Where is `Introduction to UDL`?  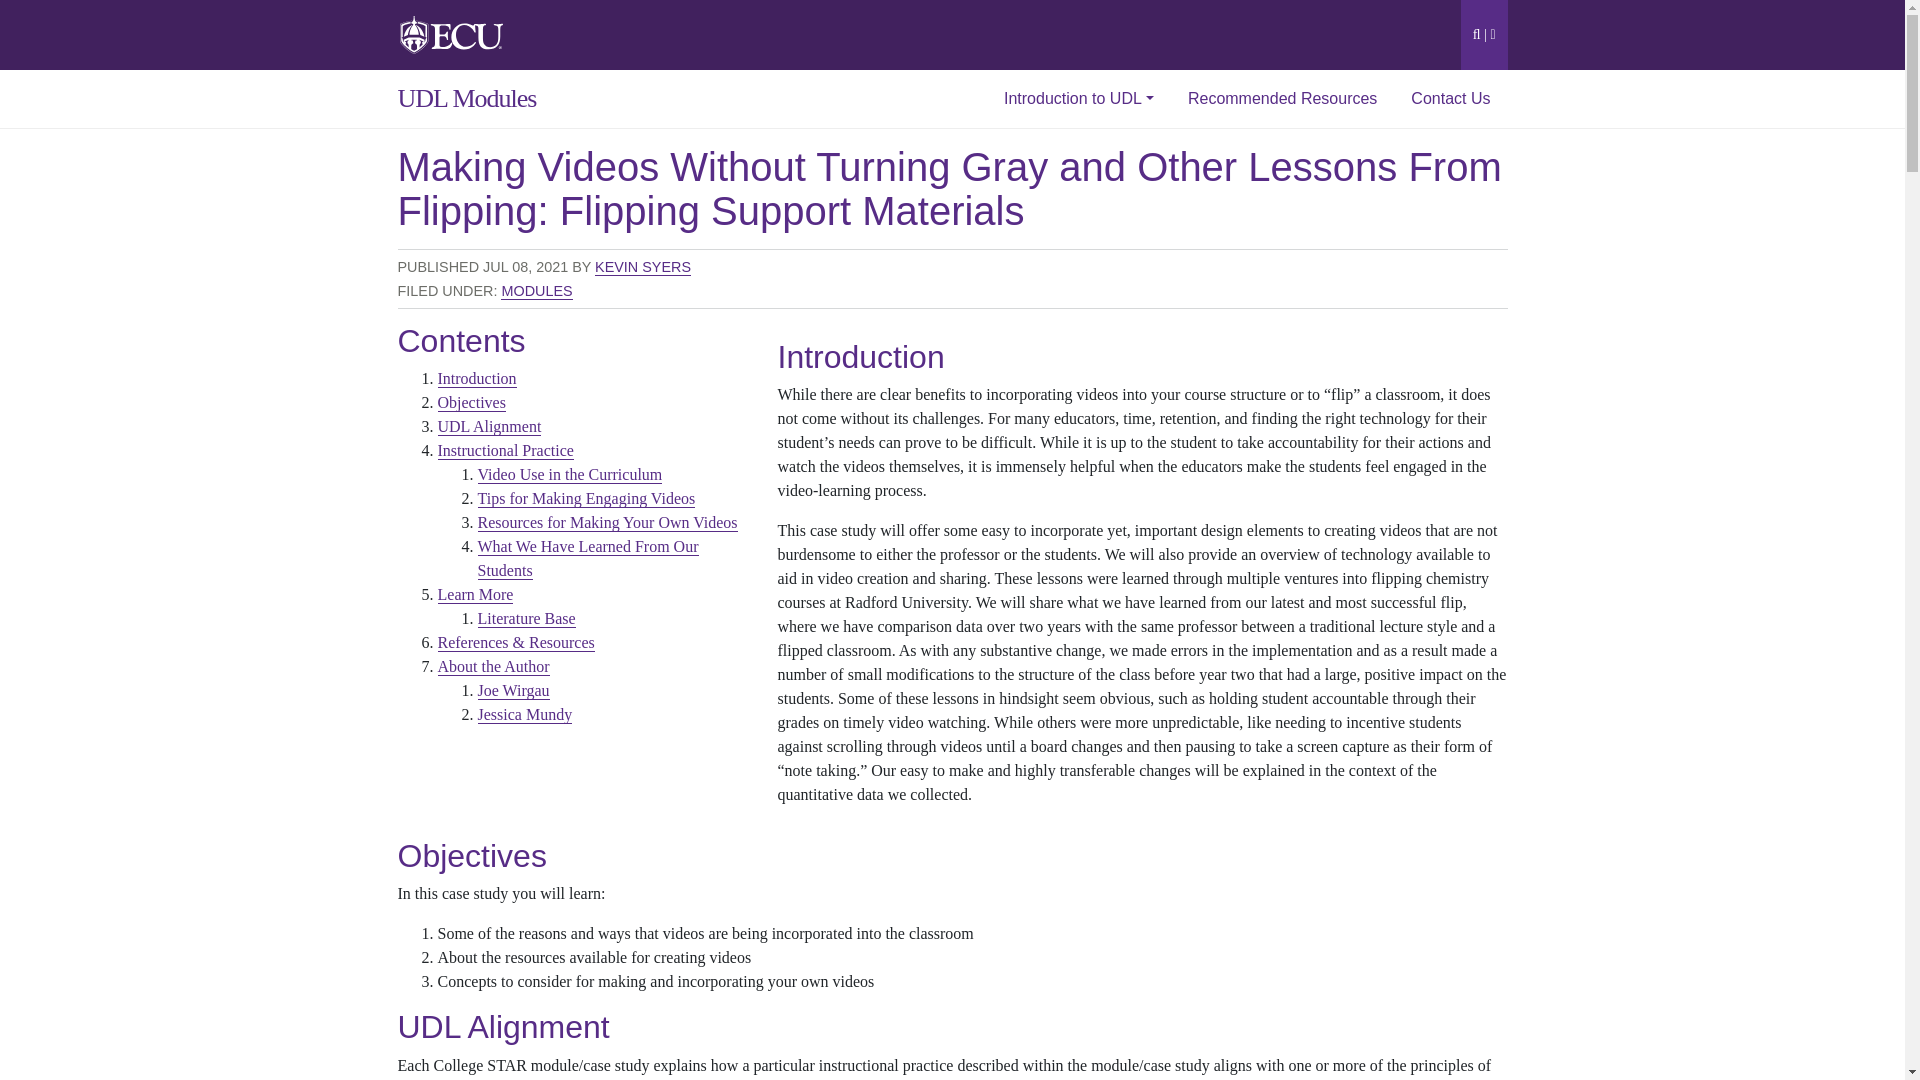 Introduction to UDL is located at coordinates (1078, 99).